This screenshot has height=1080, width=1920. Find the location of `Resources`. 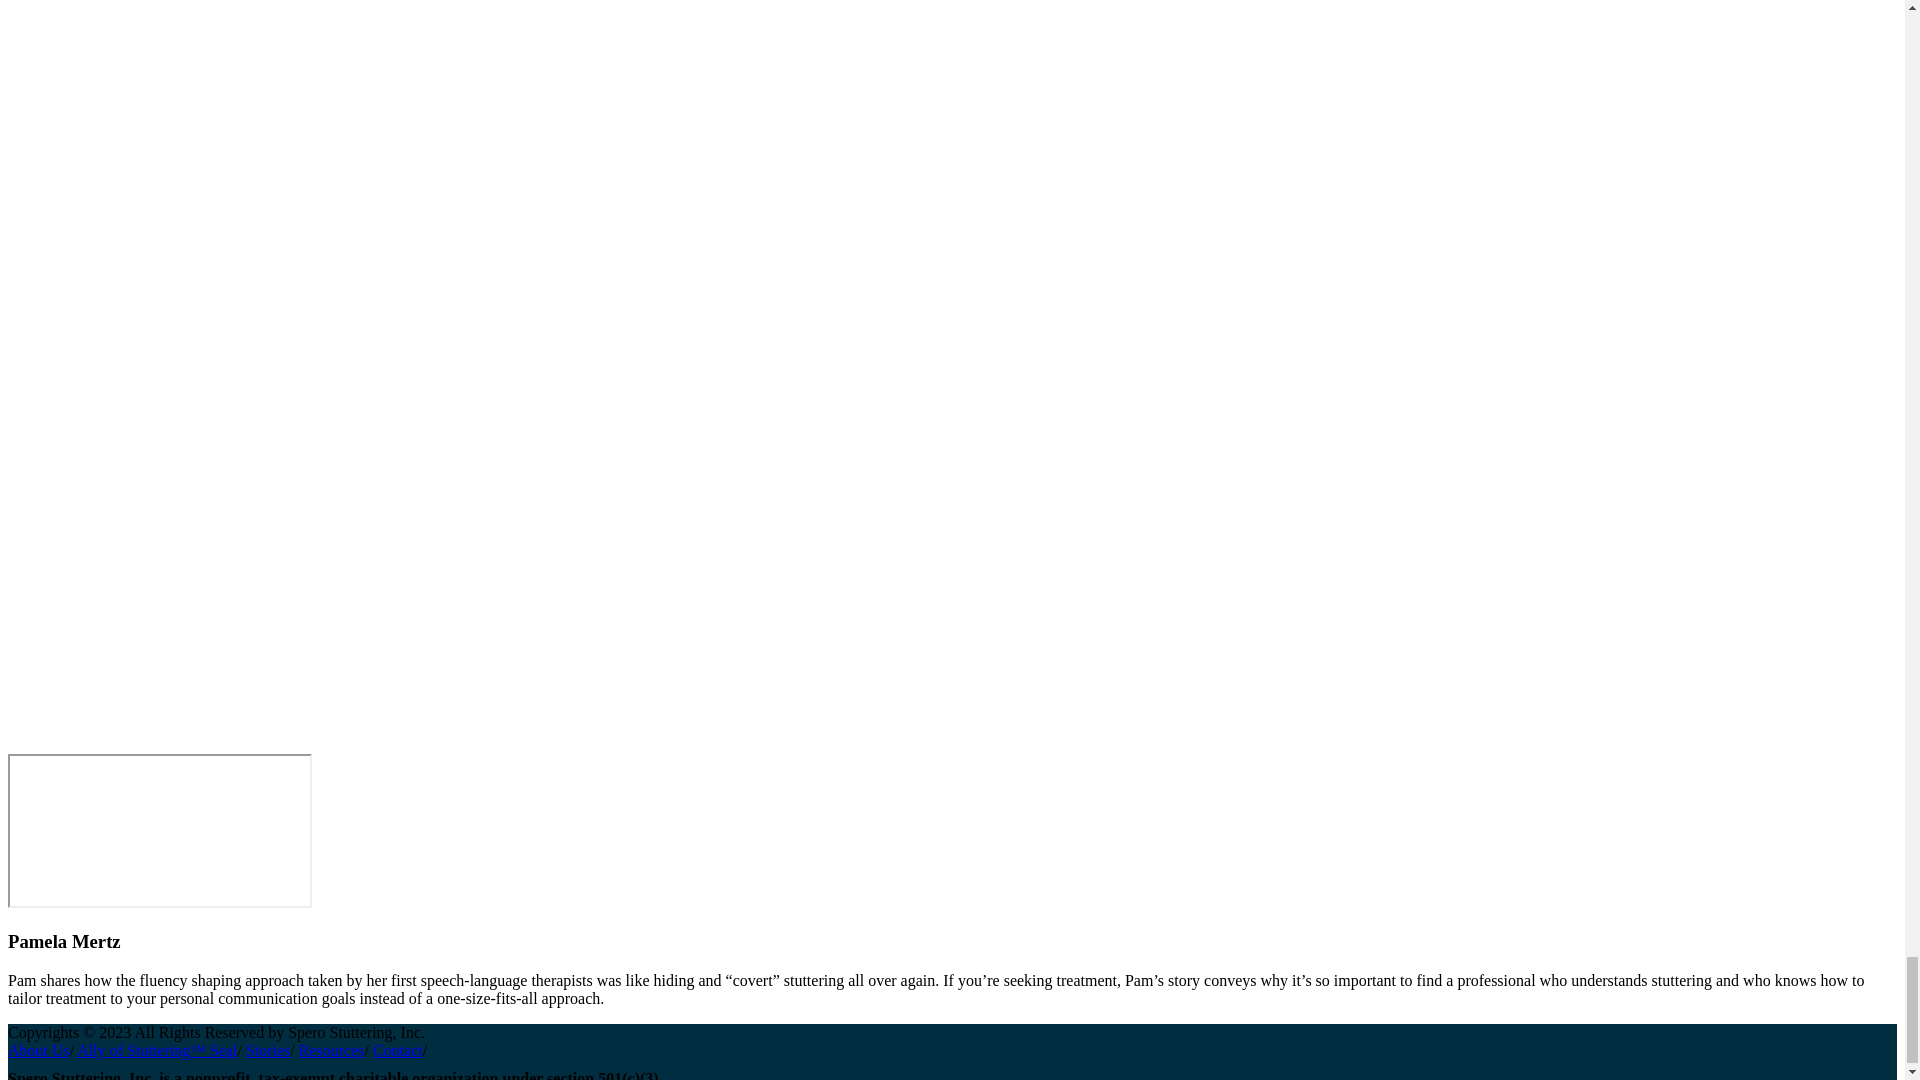

Resources is located at coordinates (332, 1050).